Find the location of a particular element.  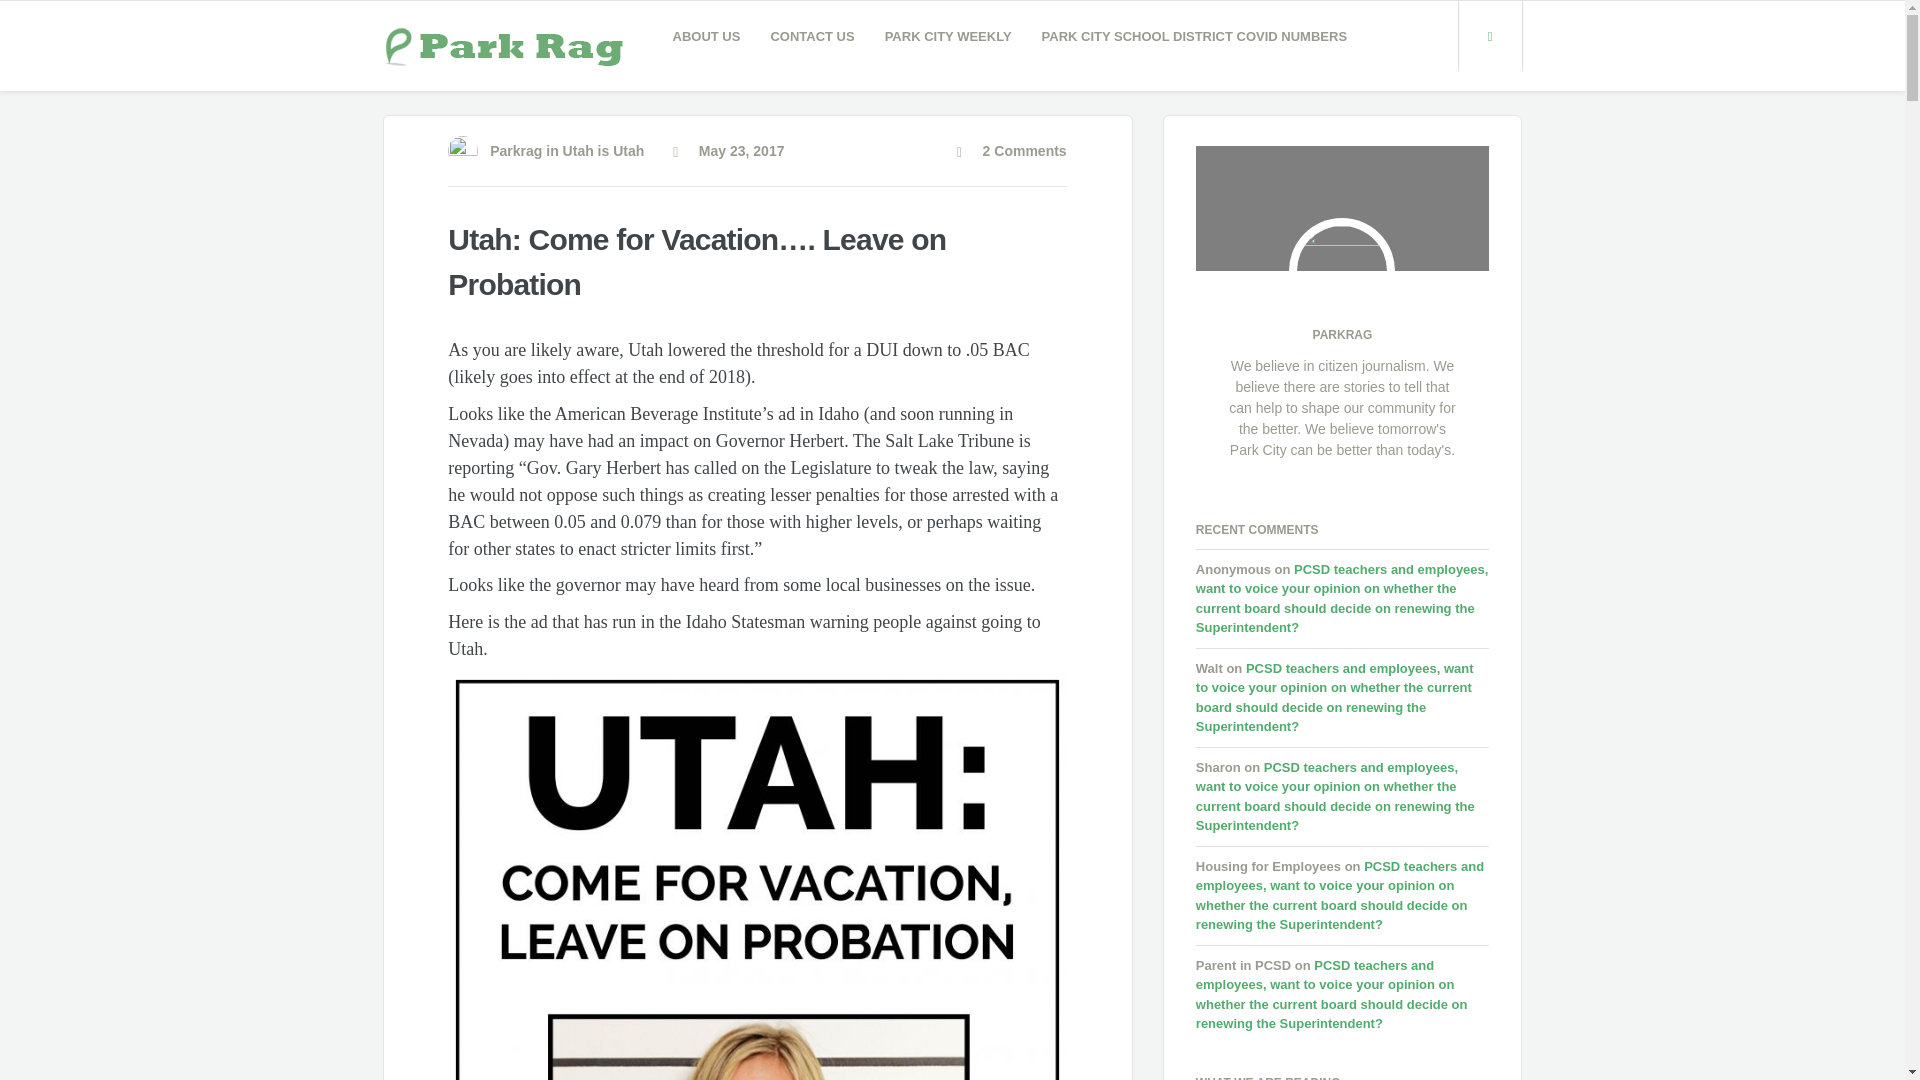

  2 Comments is located at coordinates (1012, 150).